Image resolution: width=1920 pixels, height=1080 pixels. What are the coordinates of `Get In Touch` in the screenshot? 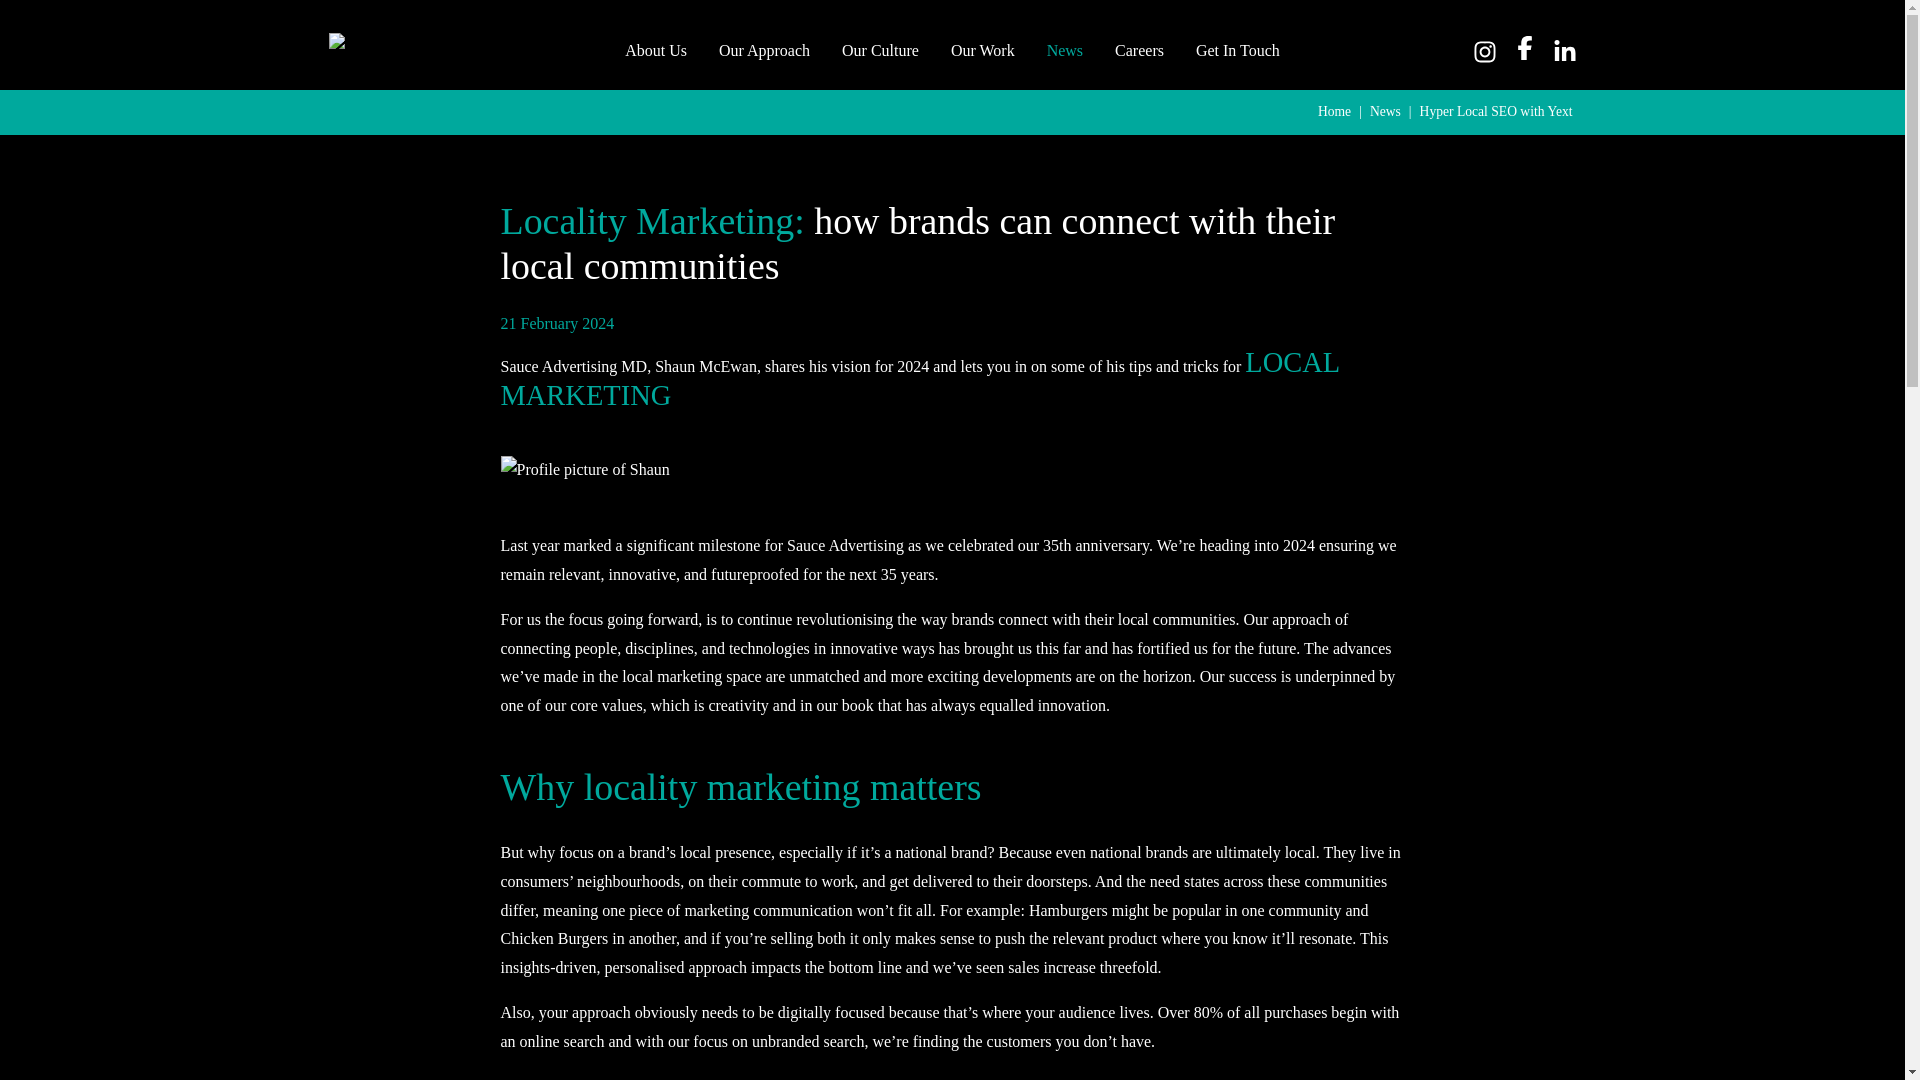 It's located at (1238, 50).